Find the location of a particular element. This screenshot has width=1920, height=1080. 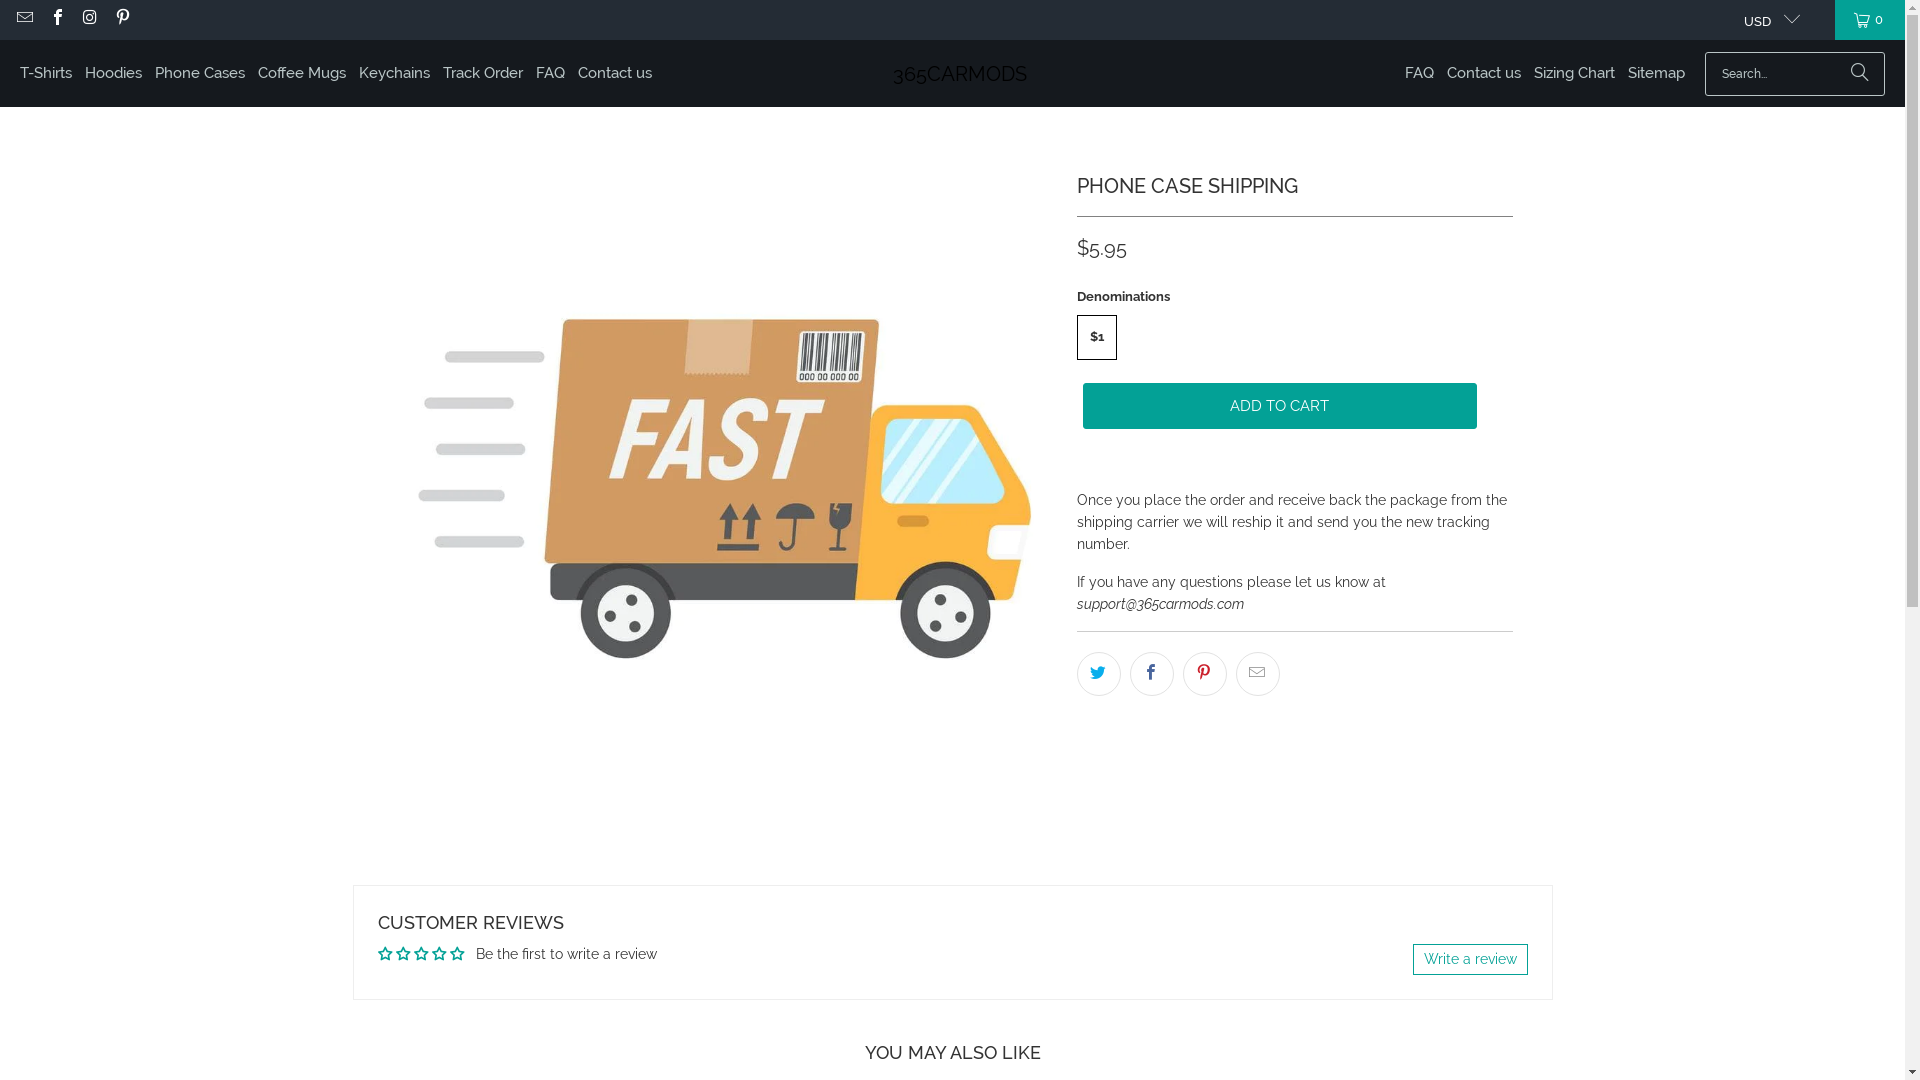

Contact us is located at coordinates (1484, 74).